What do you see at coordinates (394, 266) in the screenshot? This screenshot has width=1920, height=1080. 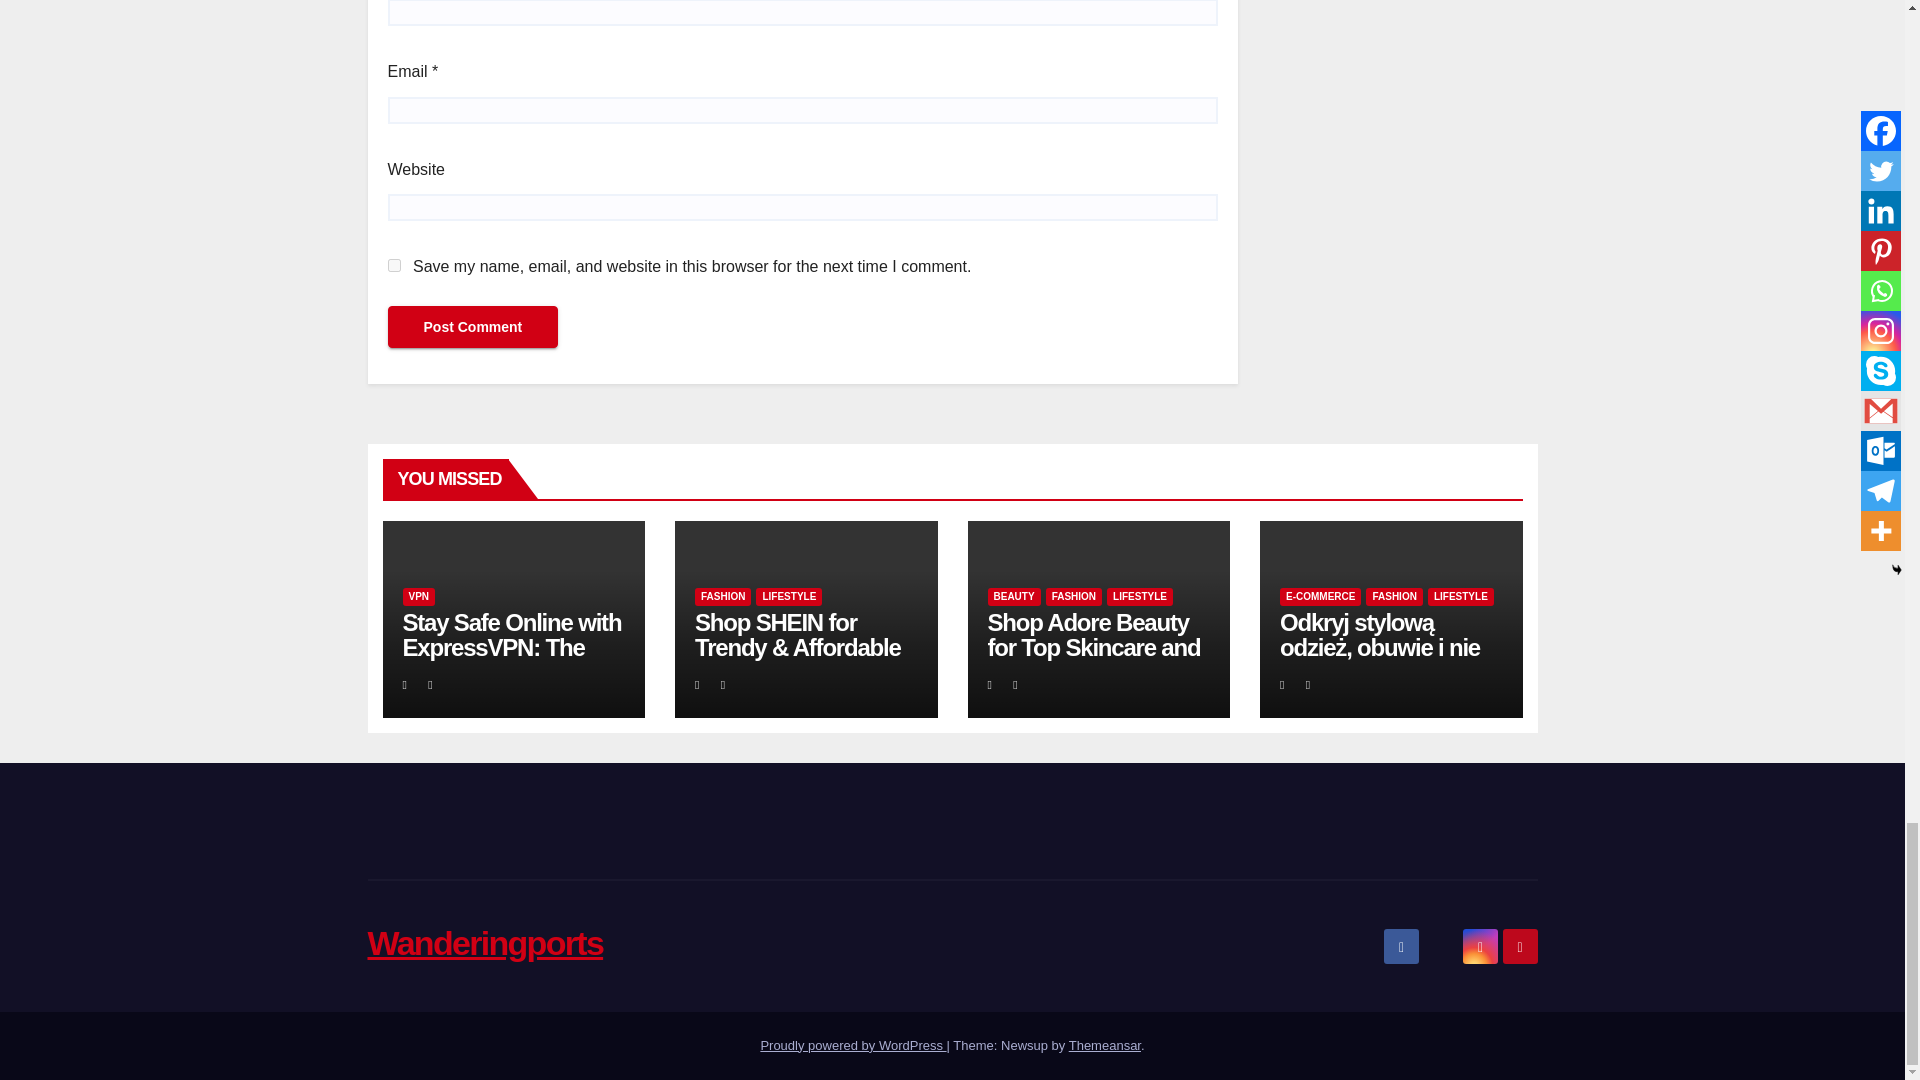 I see `yes` at bounding box center [394, 266].